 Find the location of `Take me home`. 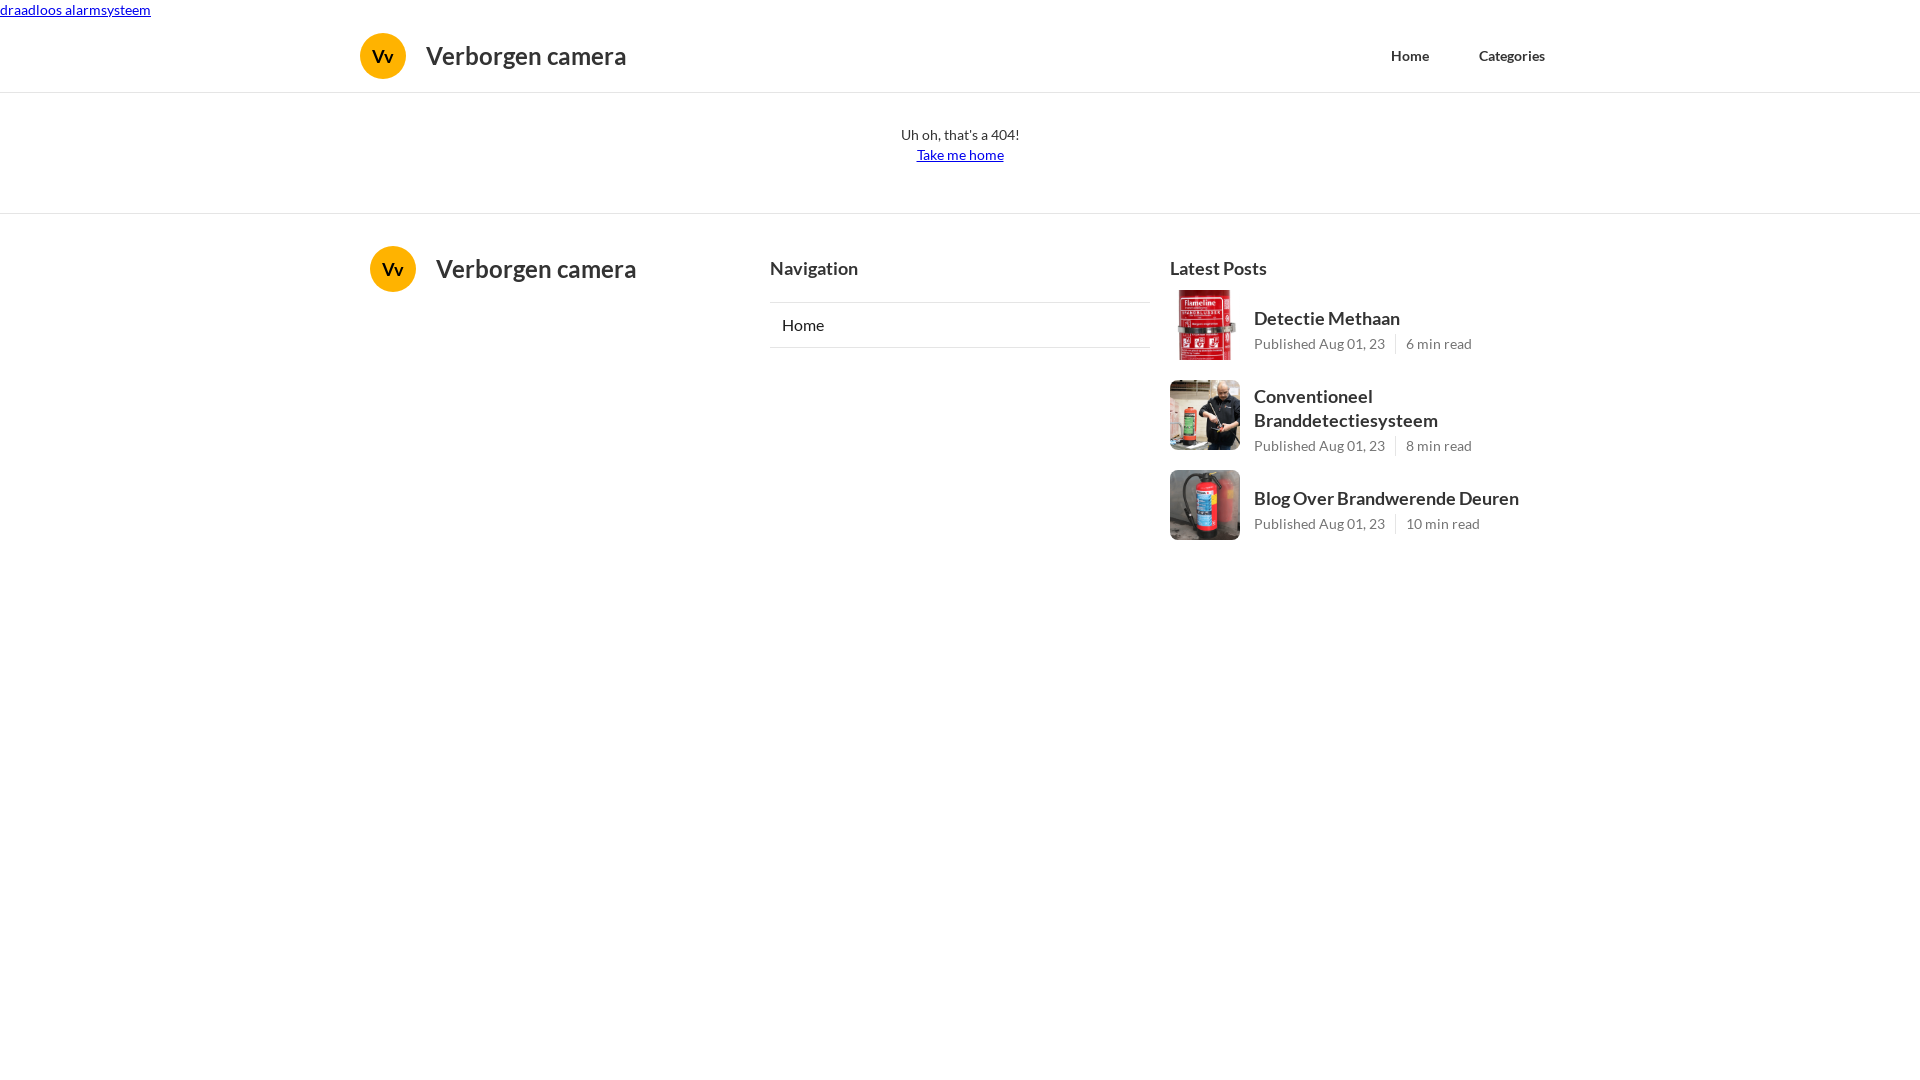

Take me home is located at coordinates (959, 155).